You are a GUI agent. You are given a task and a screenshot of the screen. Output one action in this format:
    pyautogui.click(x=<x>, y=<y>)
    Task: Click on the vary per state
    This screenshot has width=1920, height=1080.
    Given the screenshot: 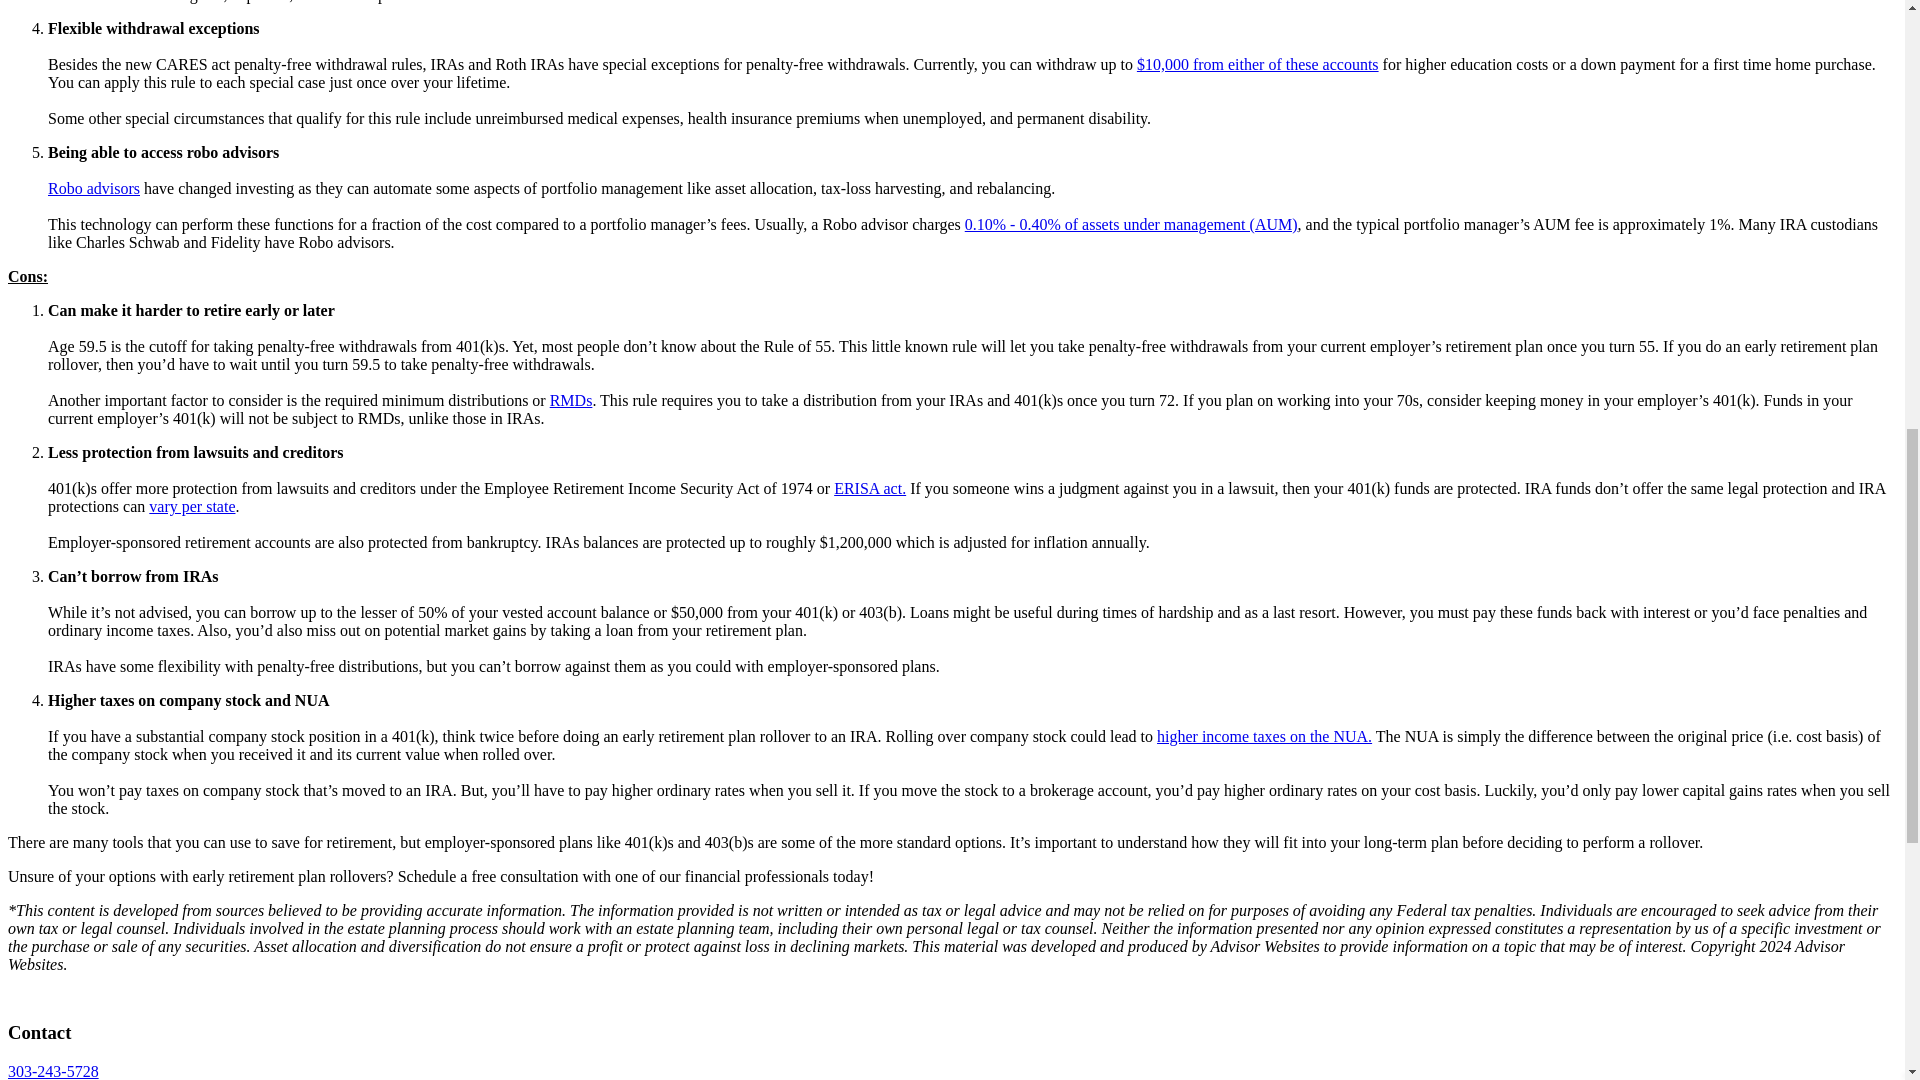 What is the action you would take?
    pyautogui.click(x=192, y=506)
    